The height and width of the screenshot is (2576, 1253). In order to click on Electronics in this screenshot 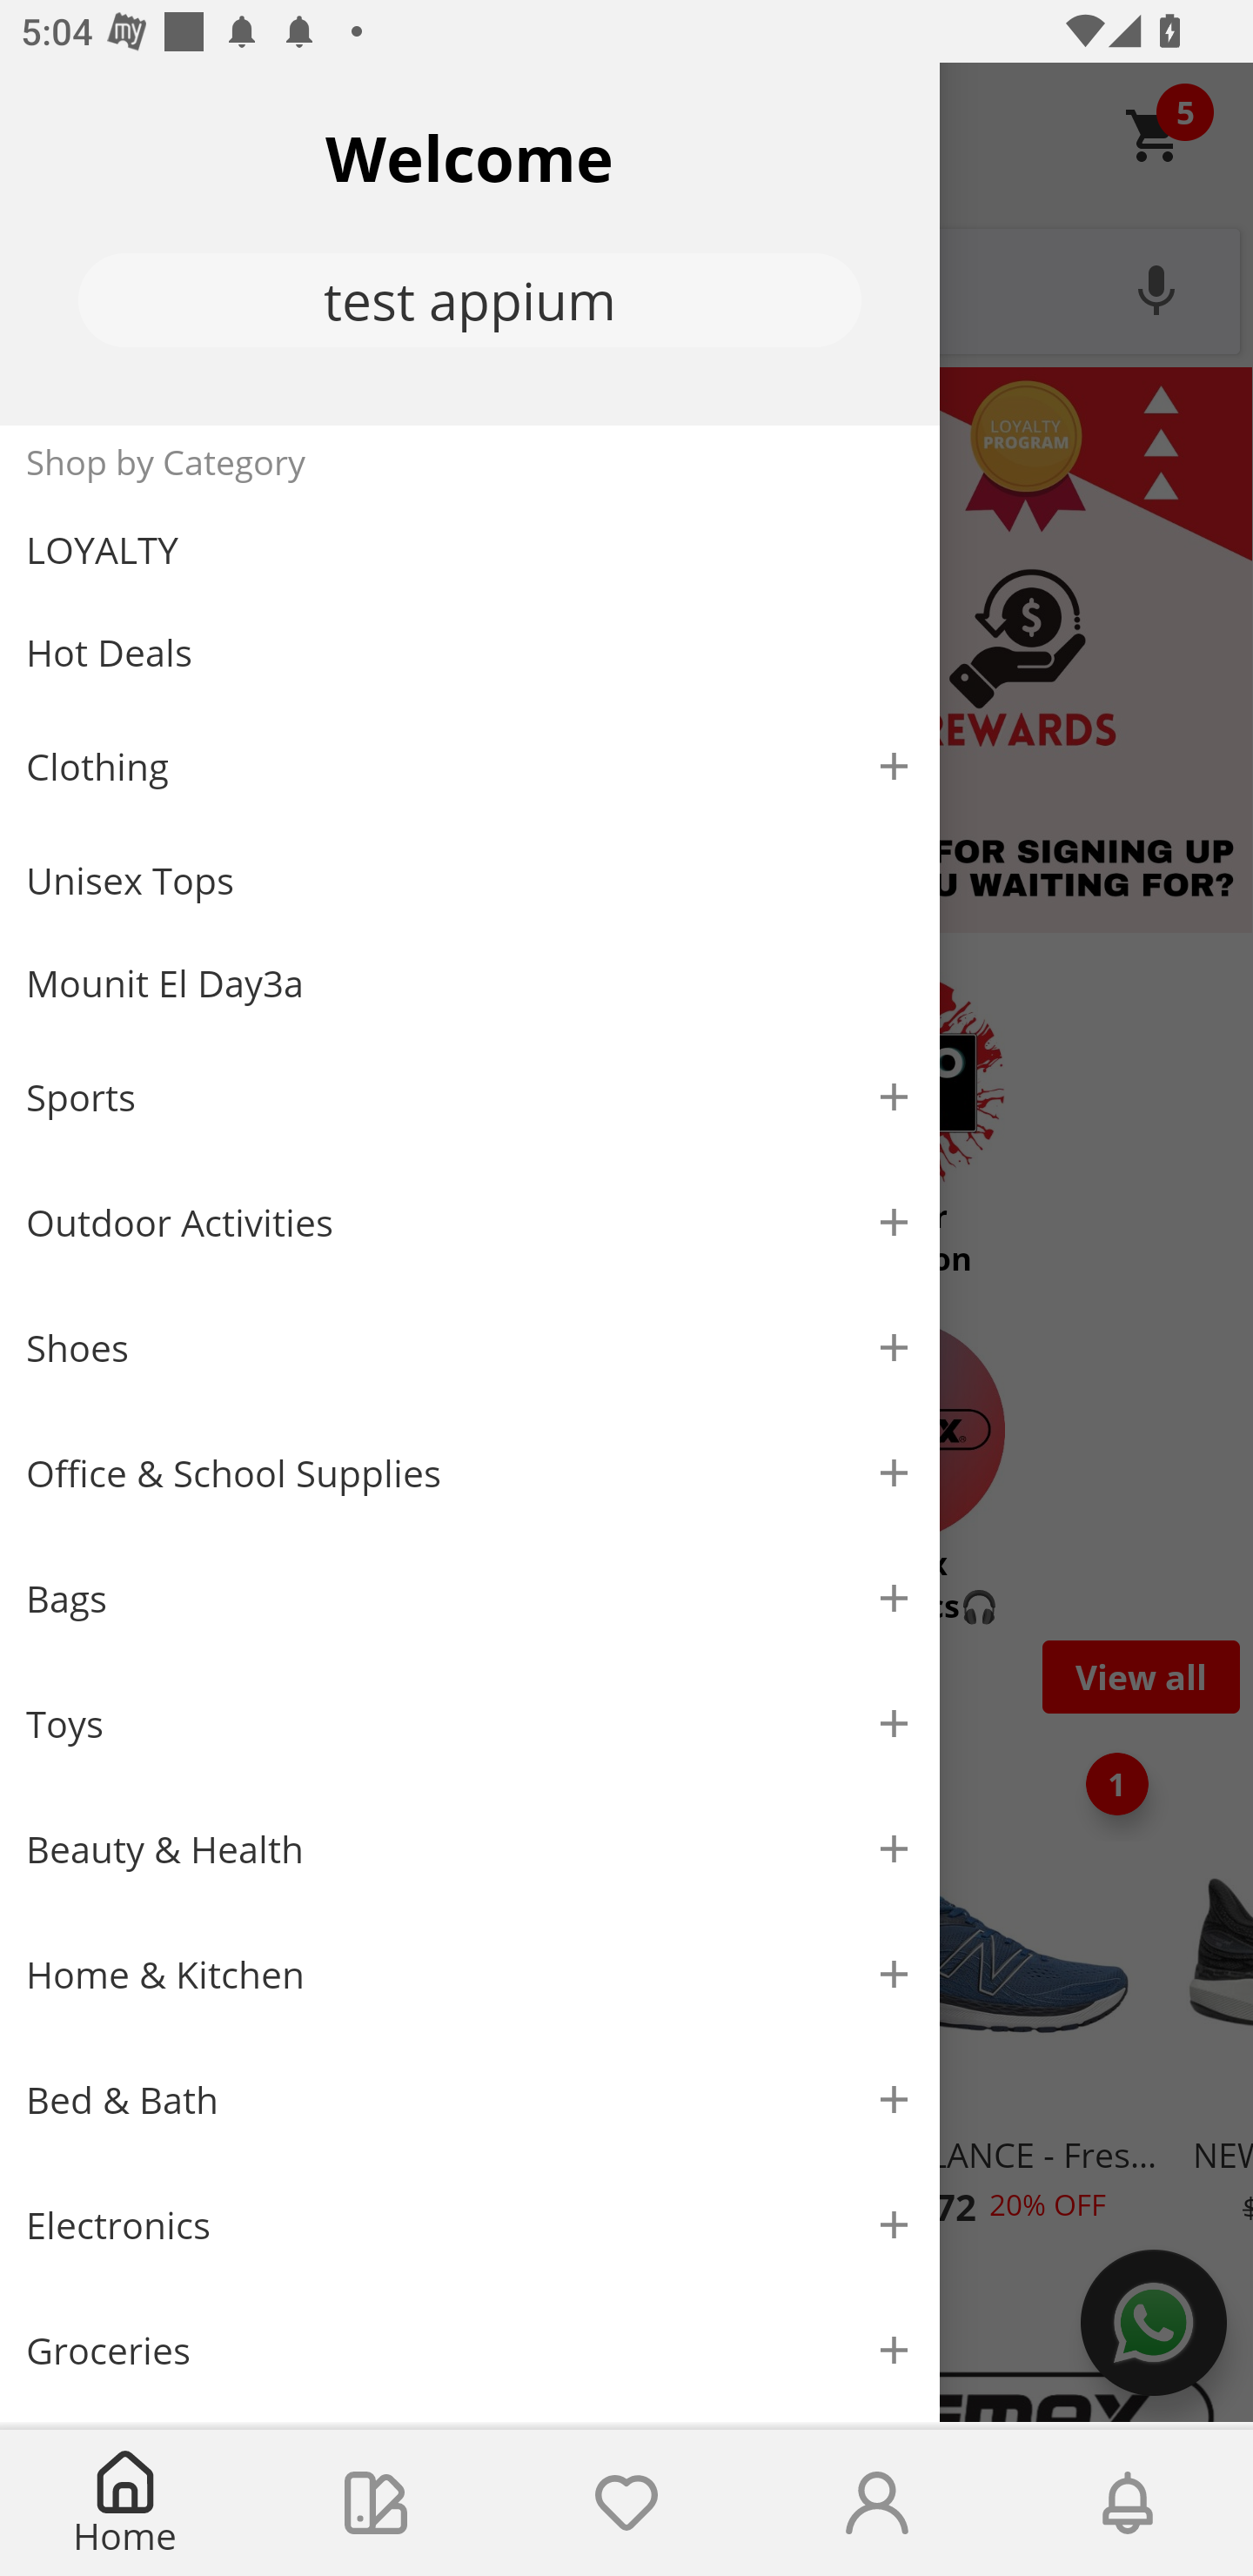, I will do `click(470, 2225)`.